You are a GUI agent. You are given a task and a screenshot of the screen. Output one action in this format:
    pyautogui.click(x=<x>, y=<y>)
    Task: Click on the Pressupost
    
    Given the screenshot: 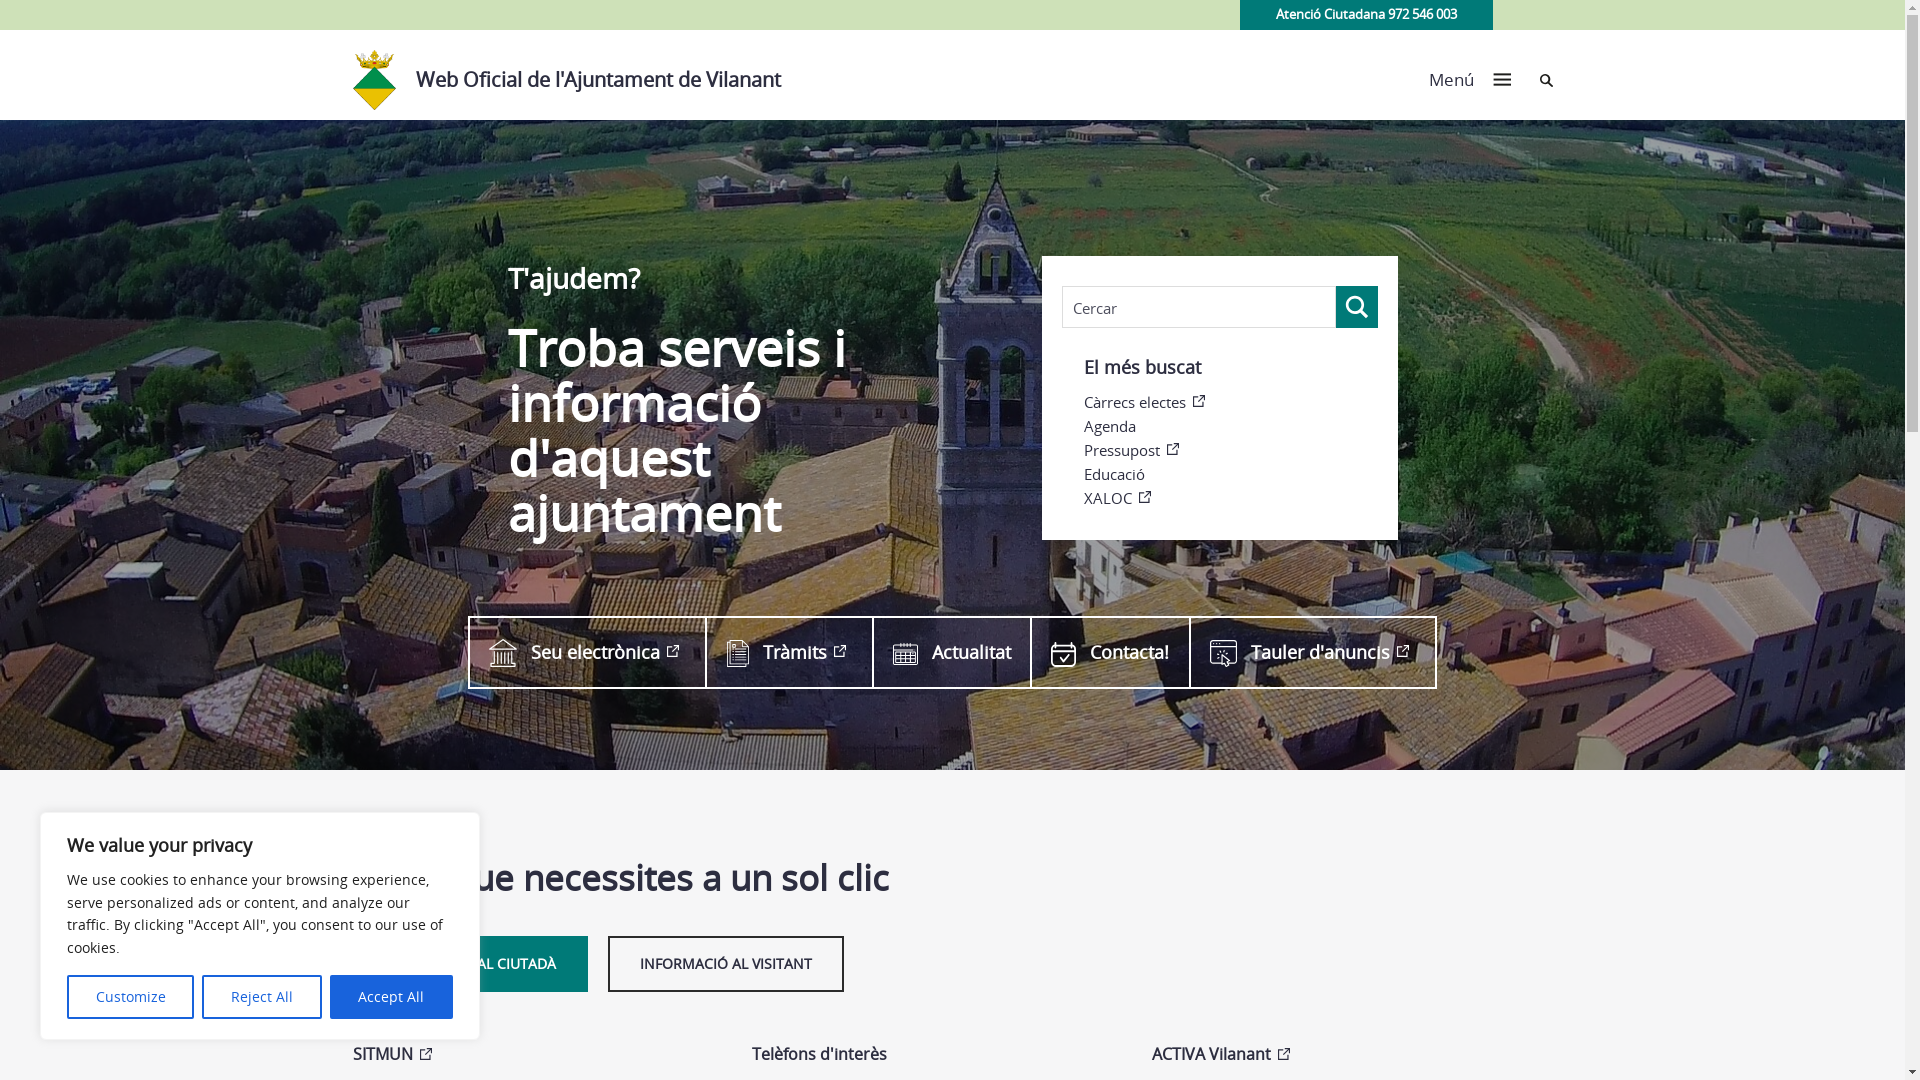 What is the action you would take?
    pyautogui.click(x=1231, y=450)
    